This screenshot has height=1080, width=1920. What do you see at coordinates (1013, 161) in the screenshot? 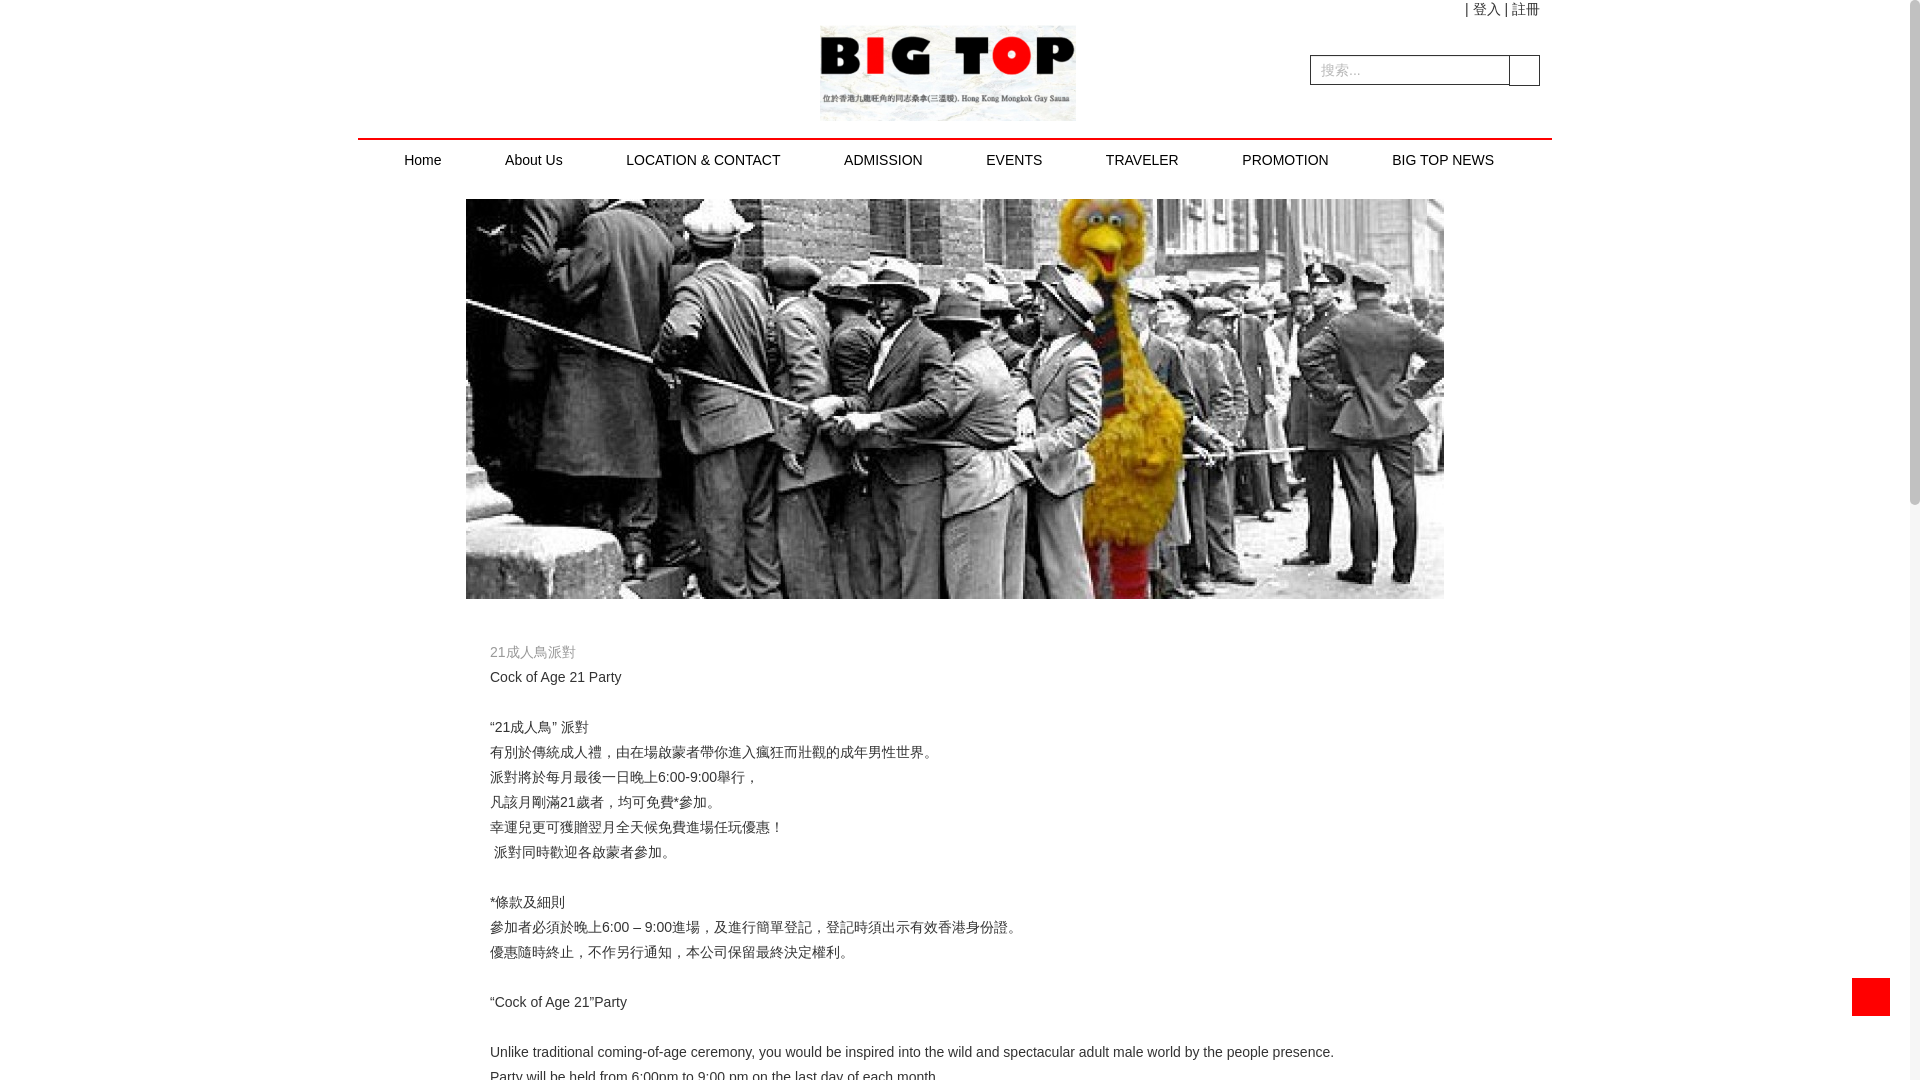
I see `EVENTS` at bounding box center [1013, 161].